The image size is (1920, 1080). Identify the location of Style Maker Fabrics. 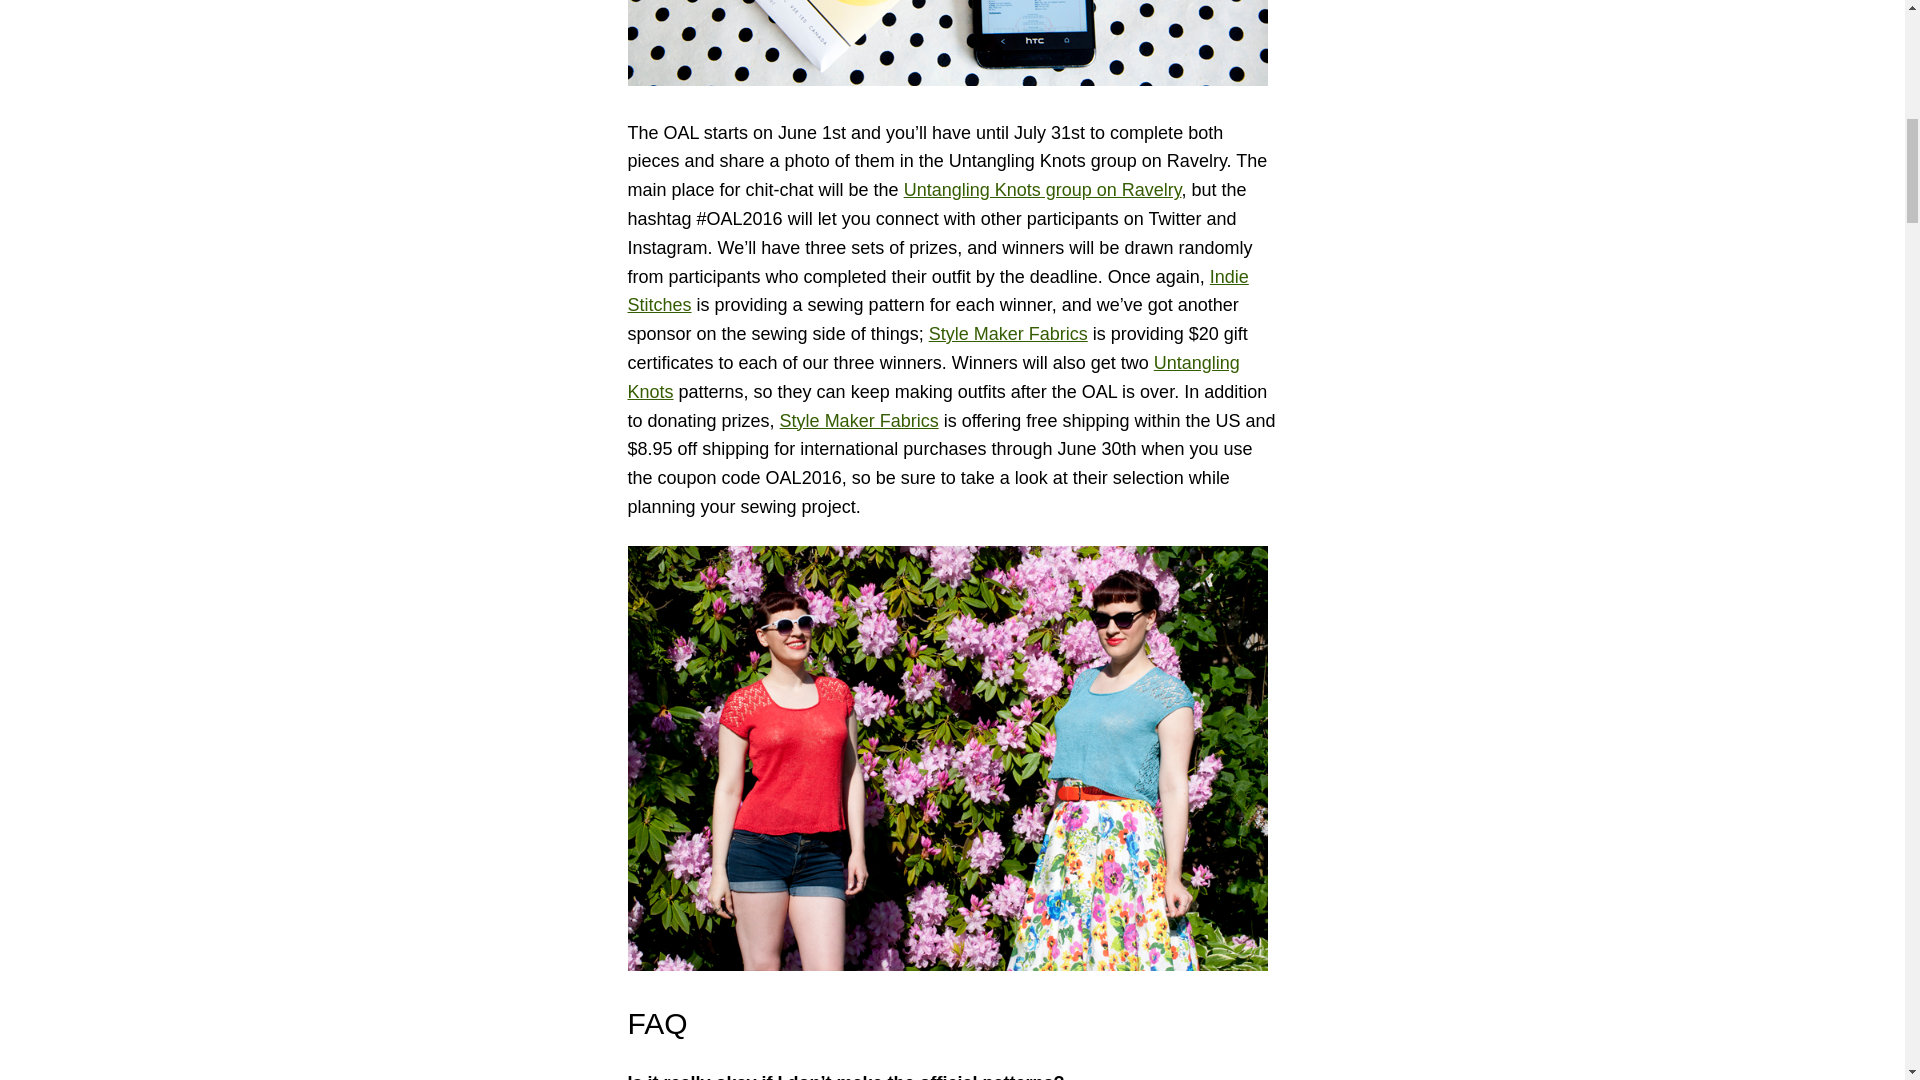
(1008, 334).